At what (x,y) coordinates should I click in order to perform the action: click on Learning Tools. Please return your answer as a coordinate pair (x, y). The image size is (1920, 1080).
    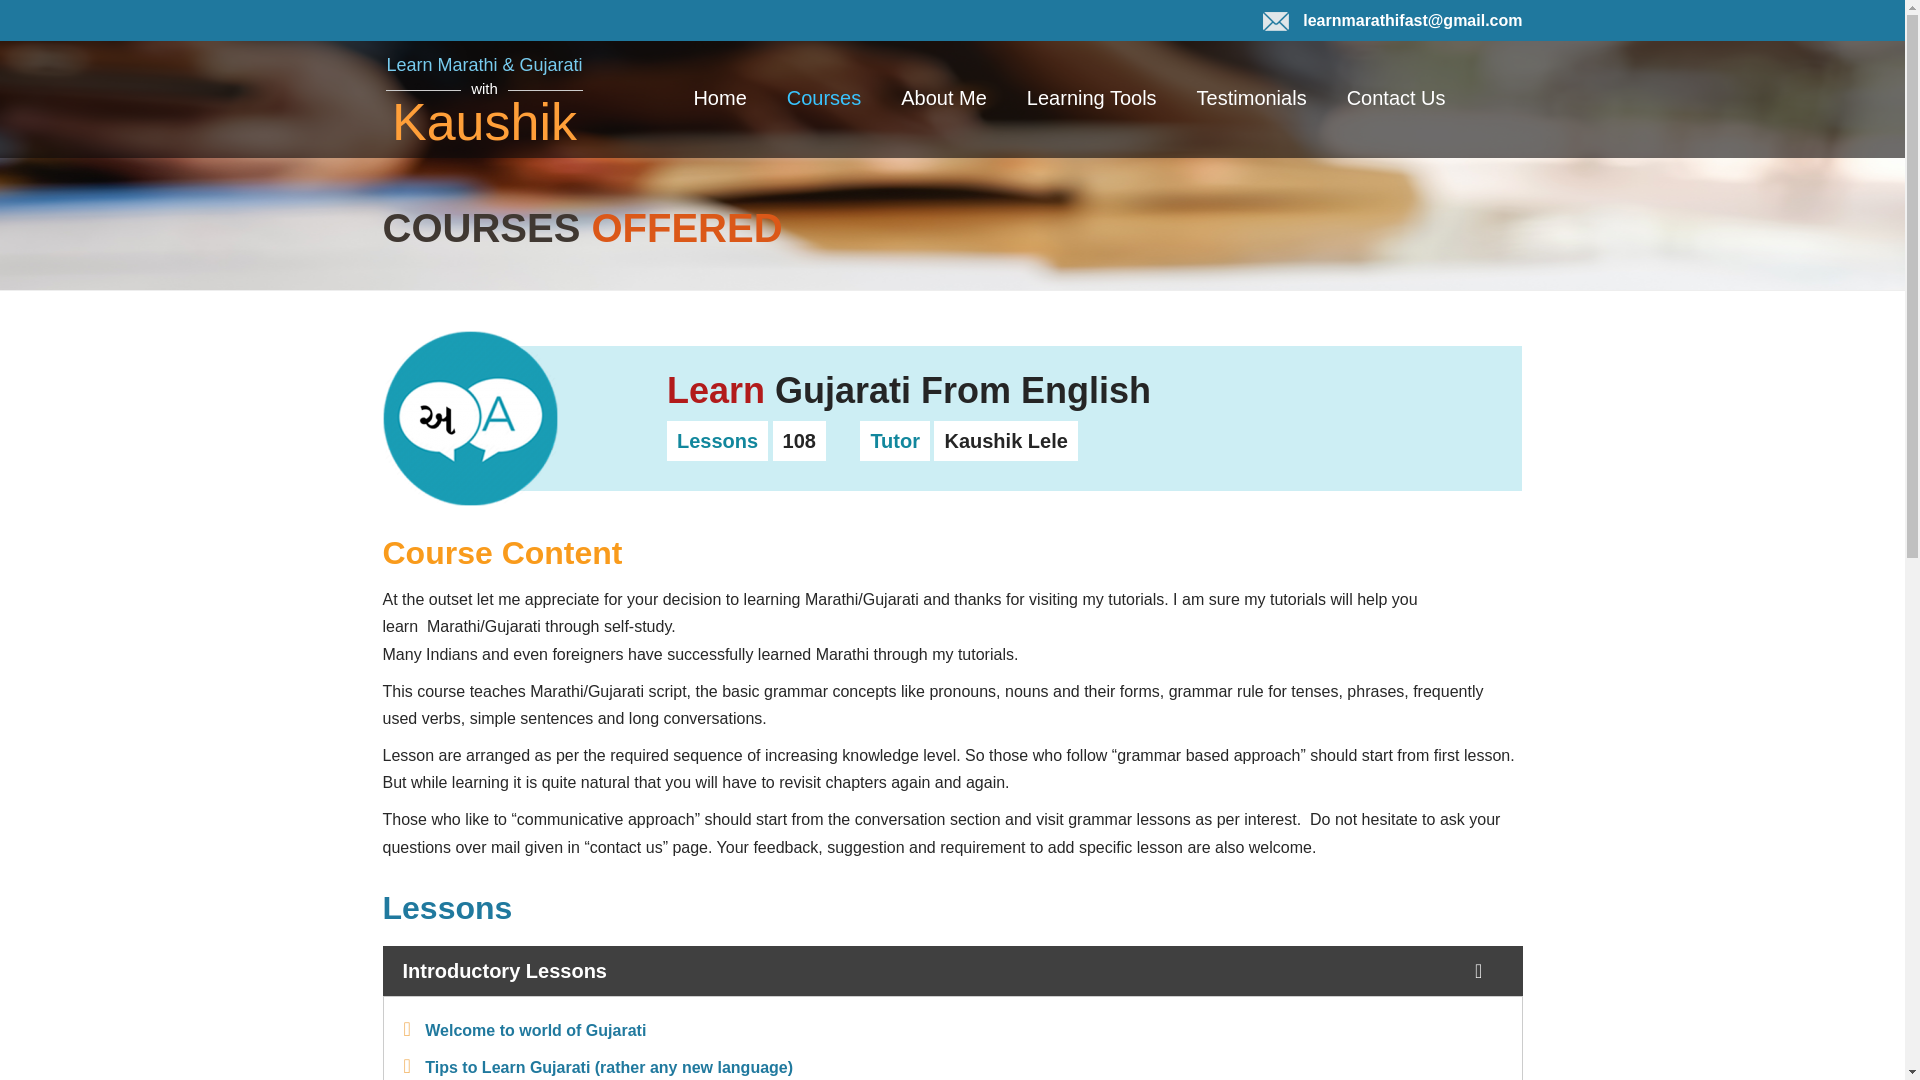
    Looking at the image, I should click on (1091, 98).